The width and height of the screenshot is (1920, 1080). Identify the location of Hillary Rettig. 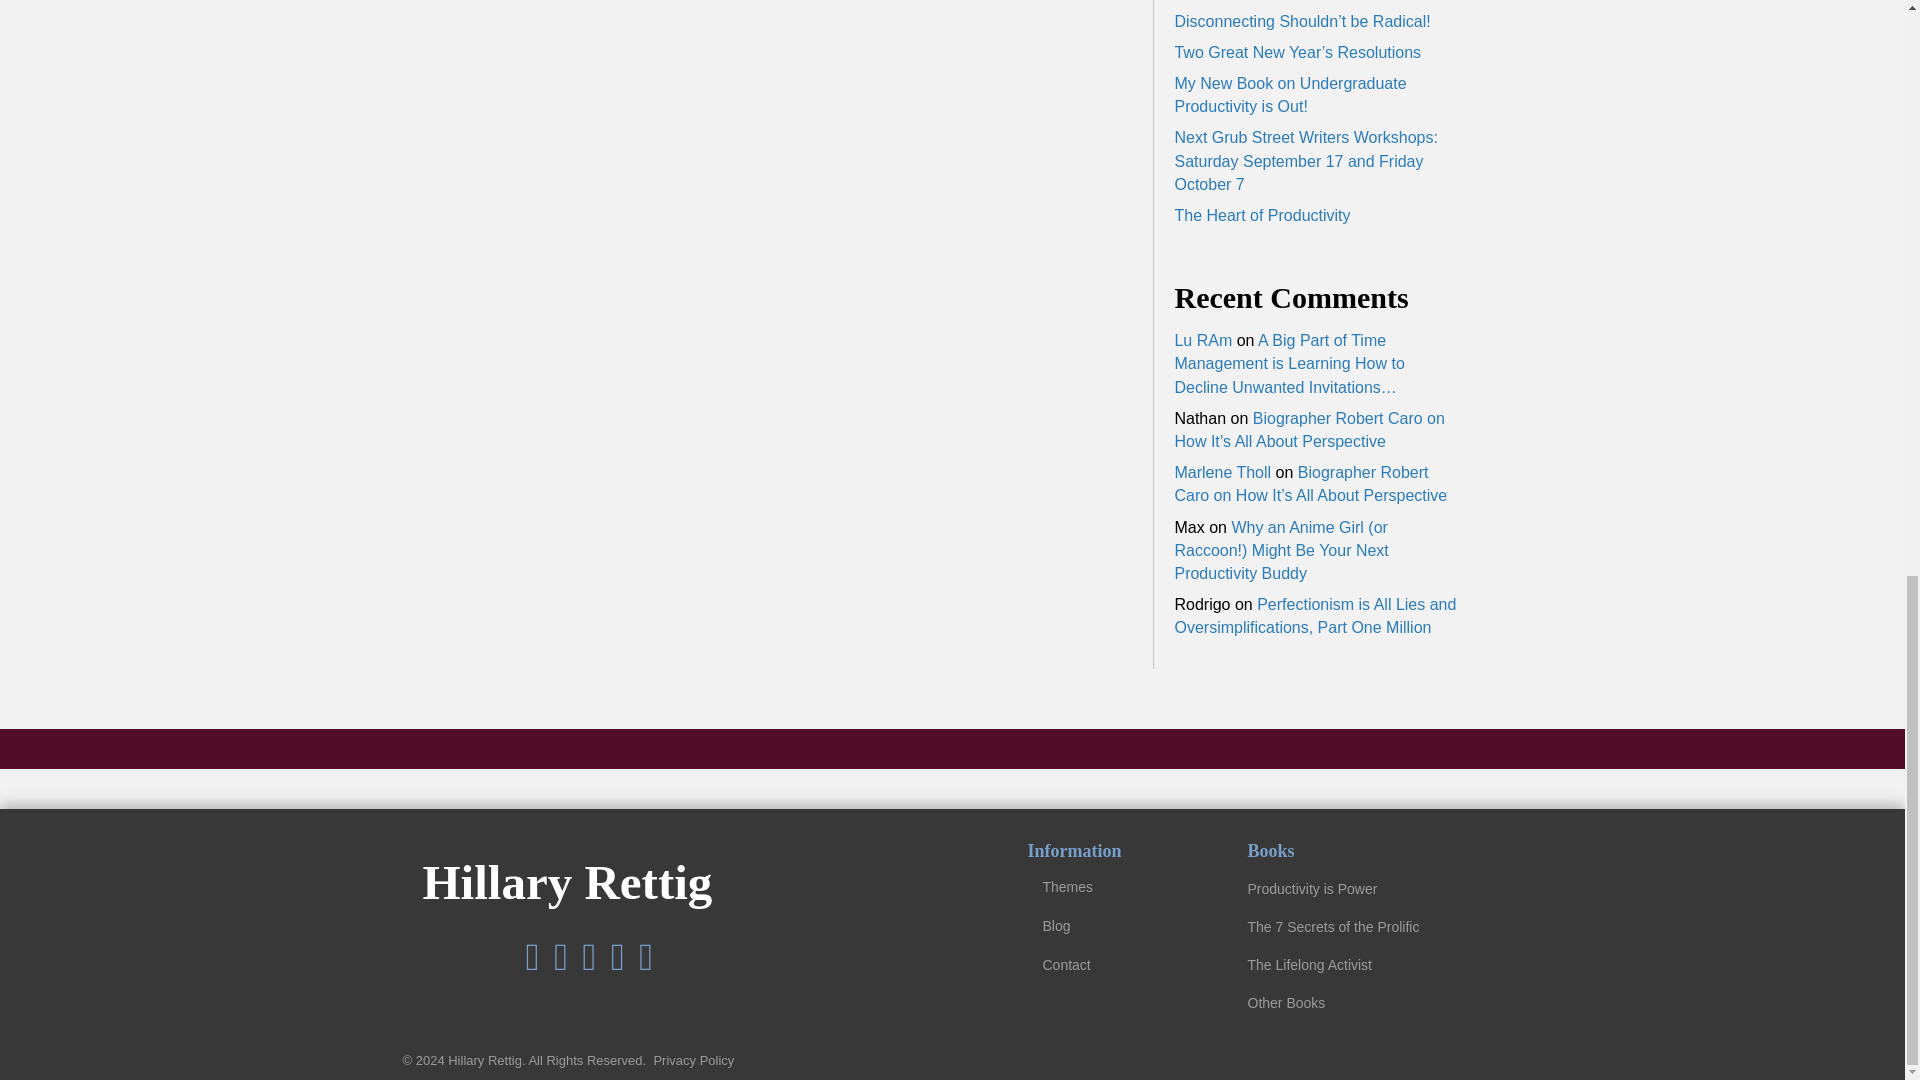
(567, 882).